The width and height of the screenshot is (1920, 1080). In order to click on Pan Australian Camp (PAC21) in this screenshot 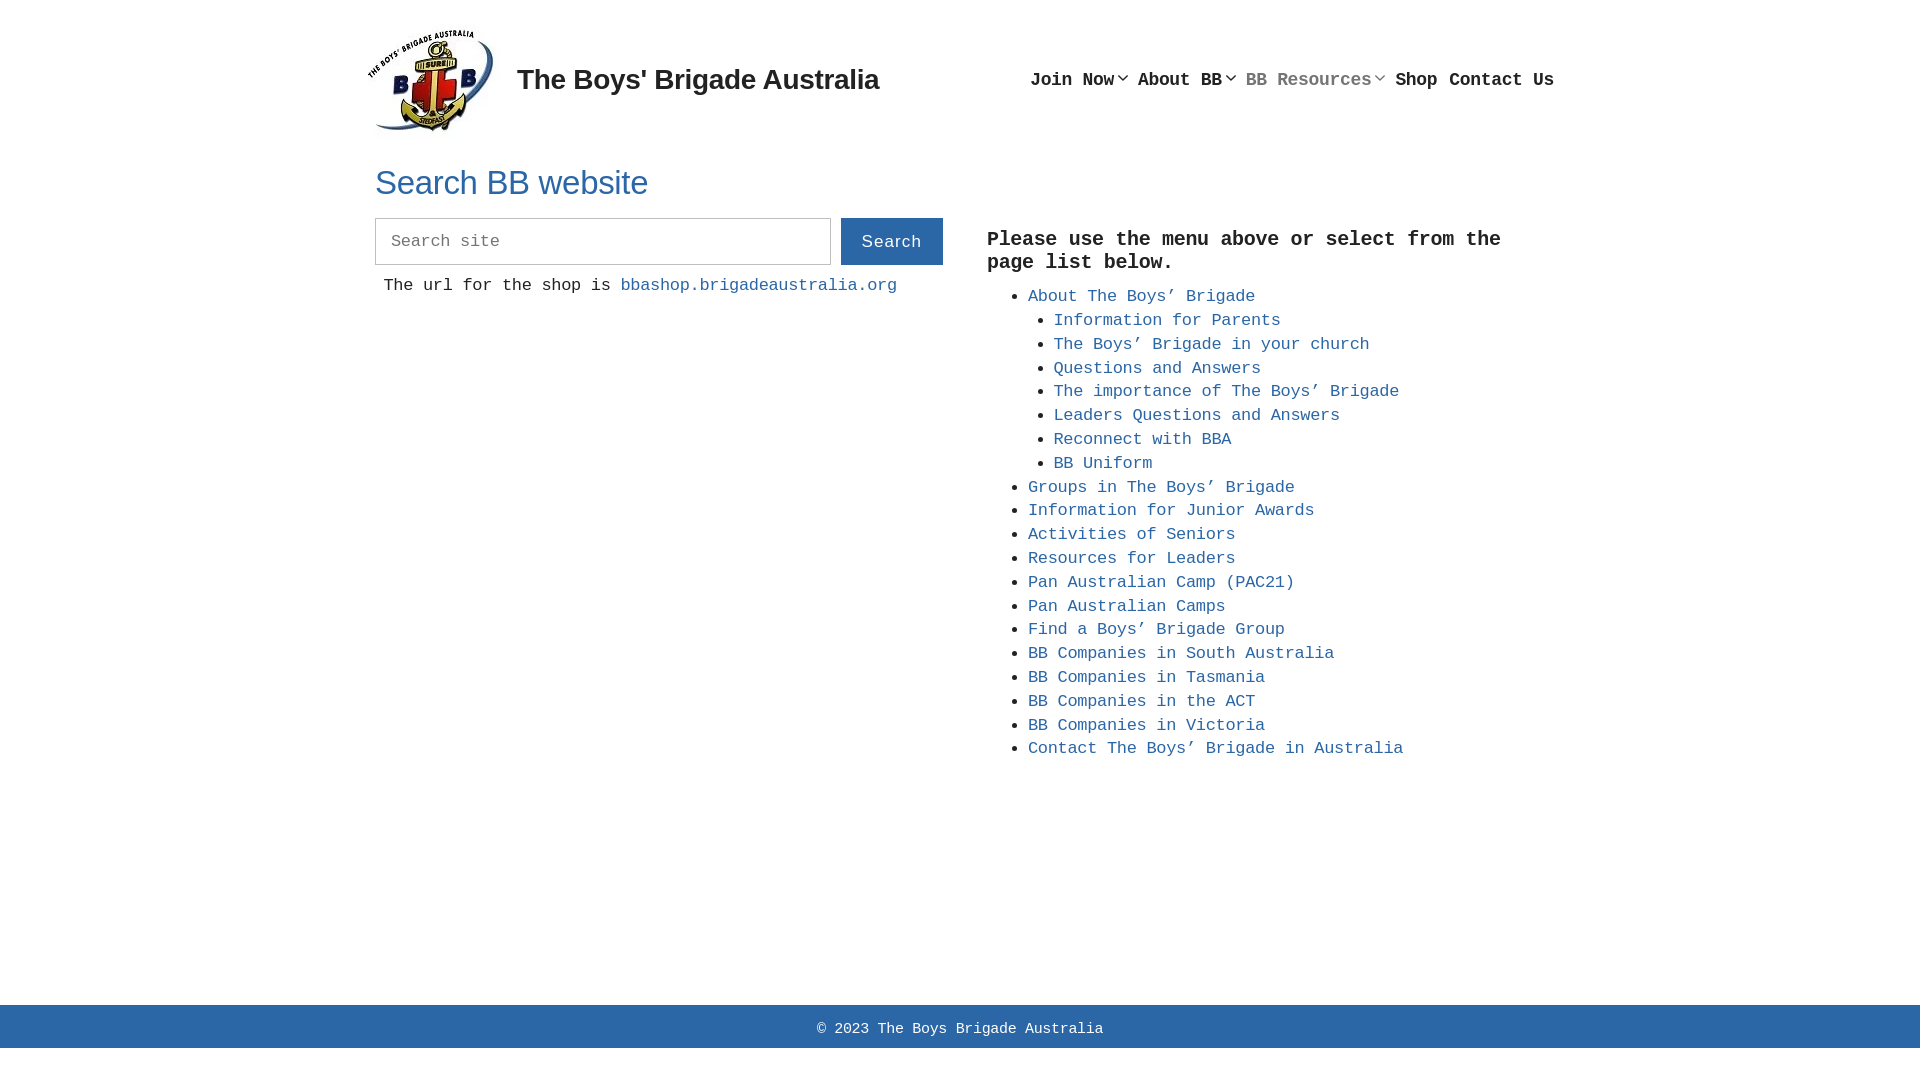, I will do `click(1162, 582)`.